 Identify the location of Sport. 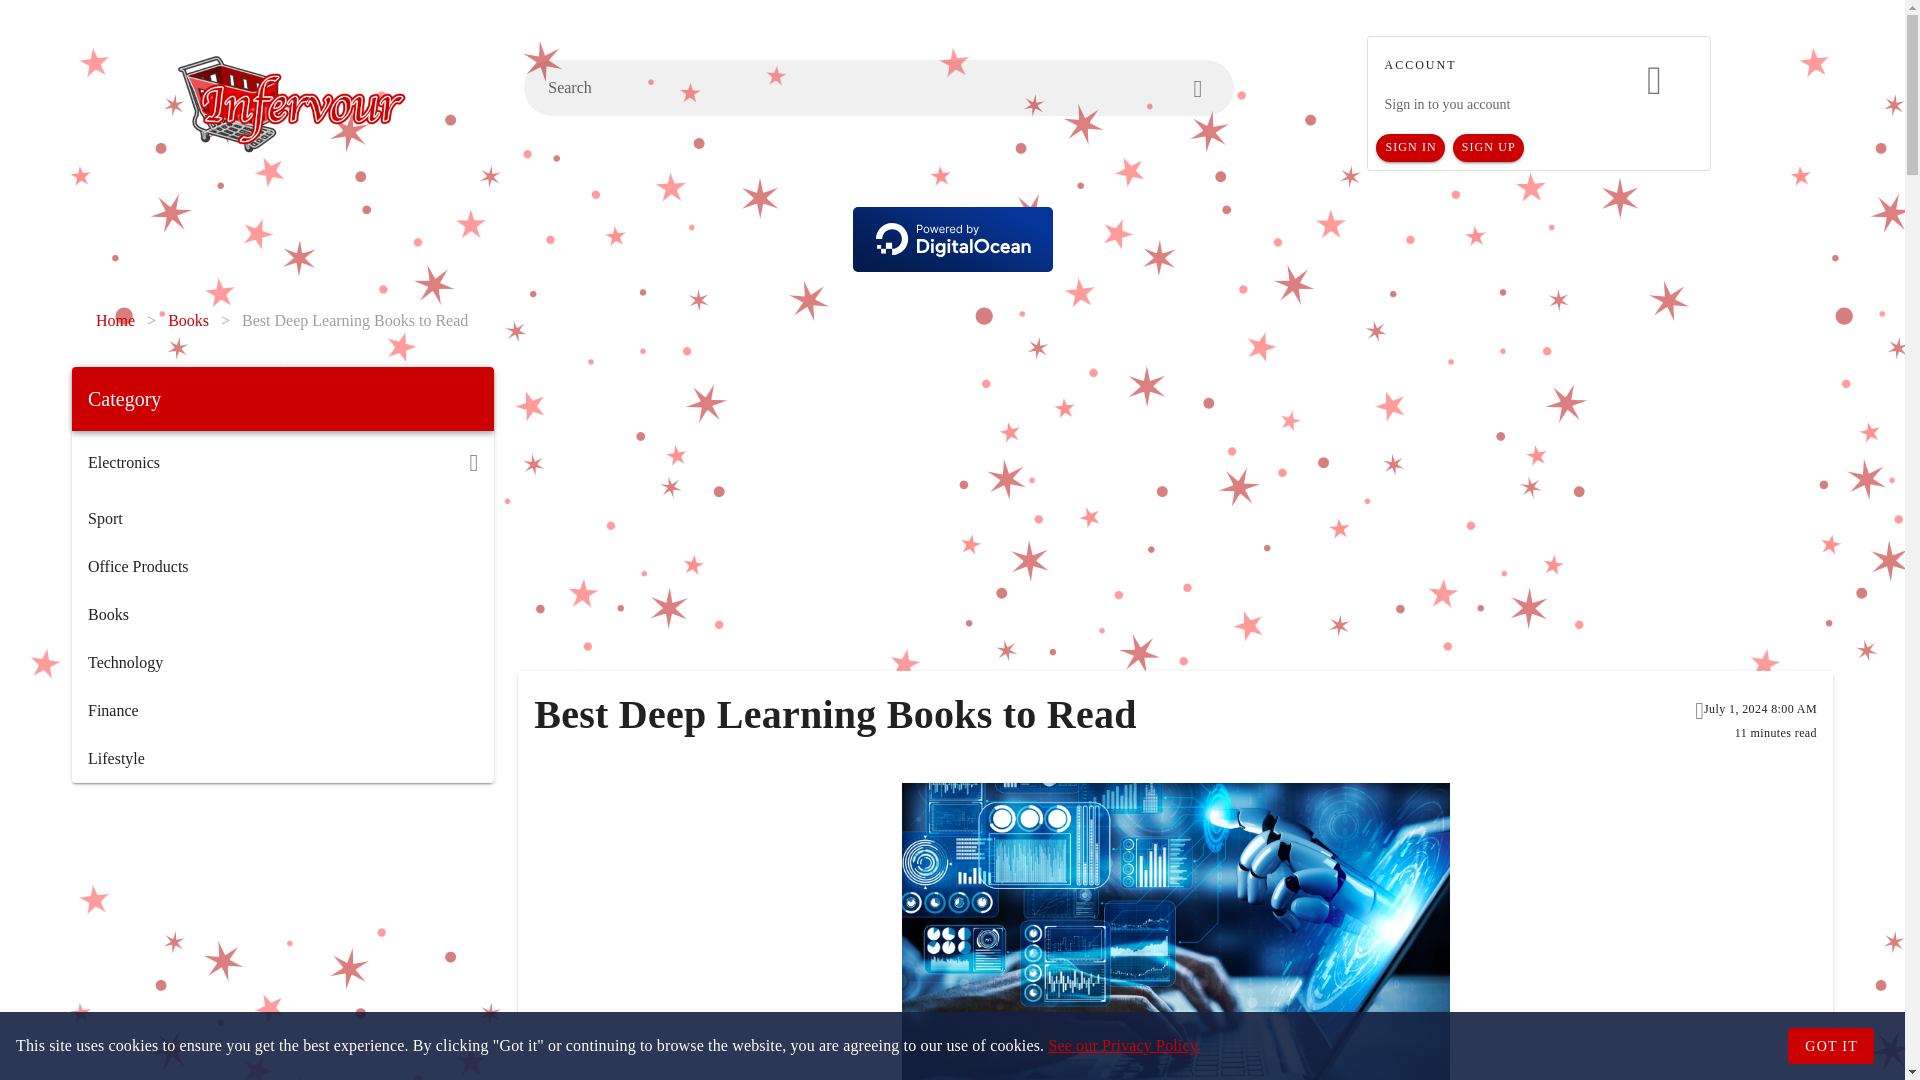
(282, 518).